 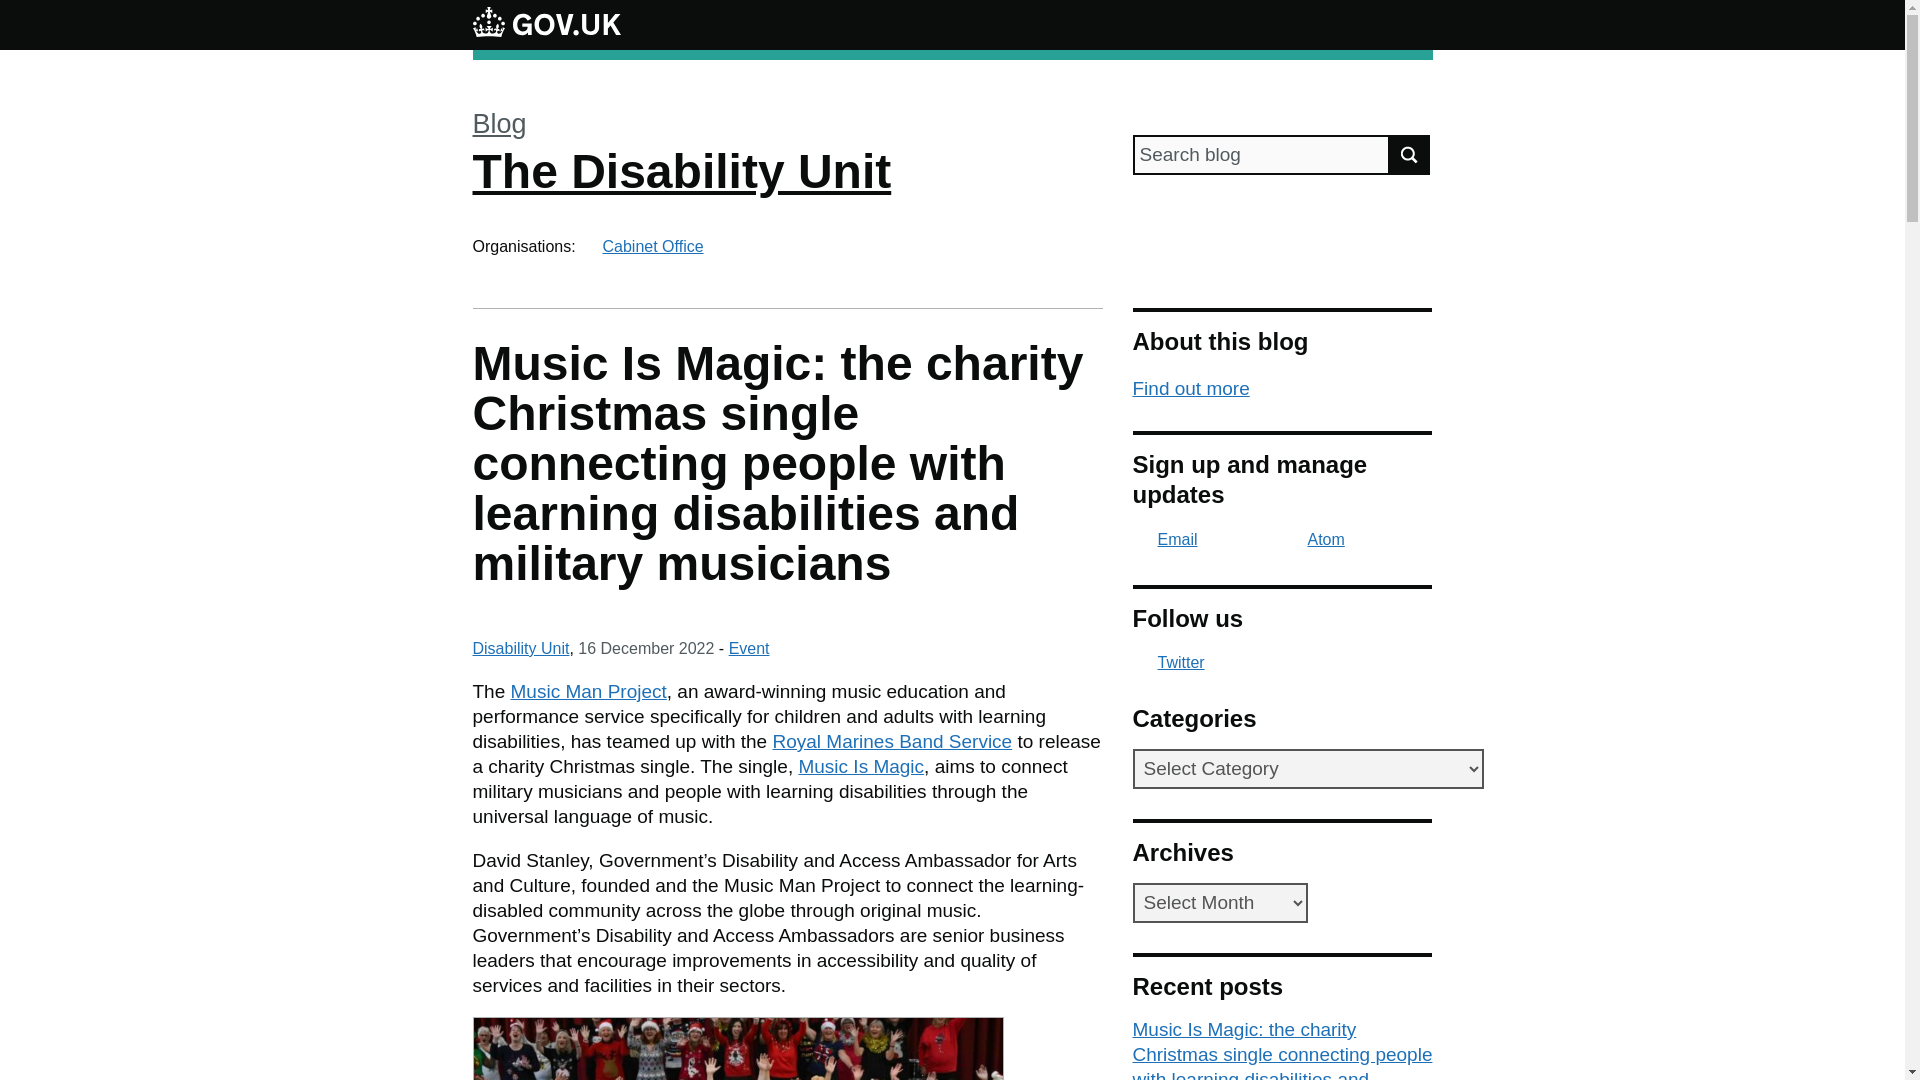 I want to click on Twitter, so click(x=1282, y=662).